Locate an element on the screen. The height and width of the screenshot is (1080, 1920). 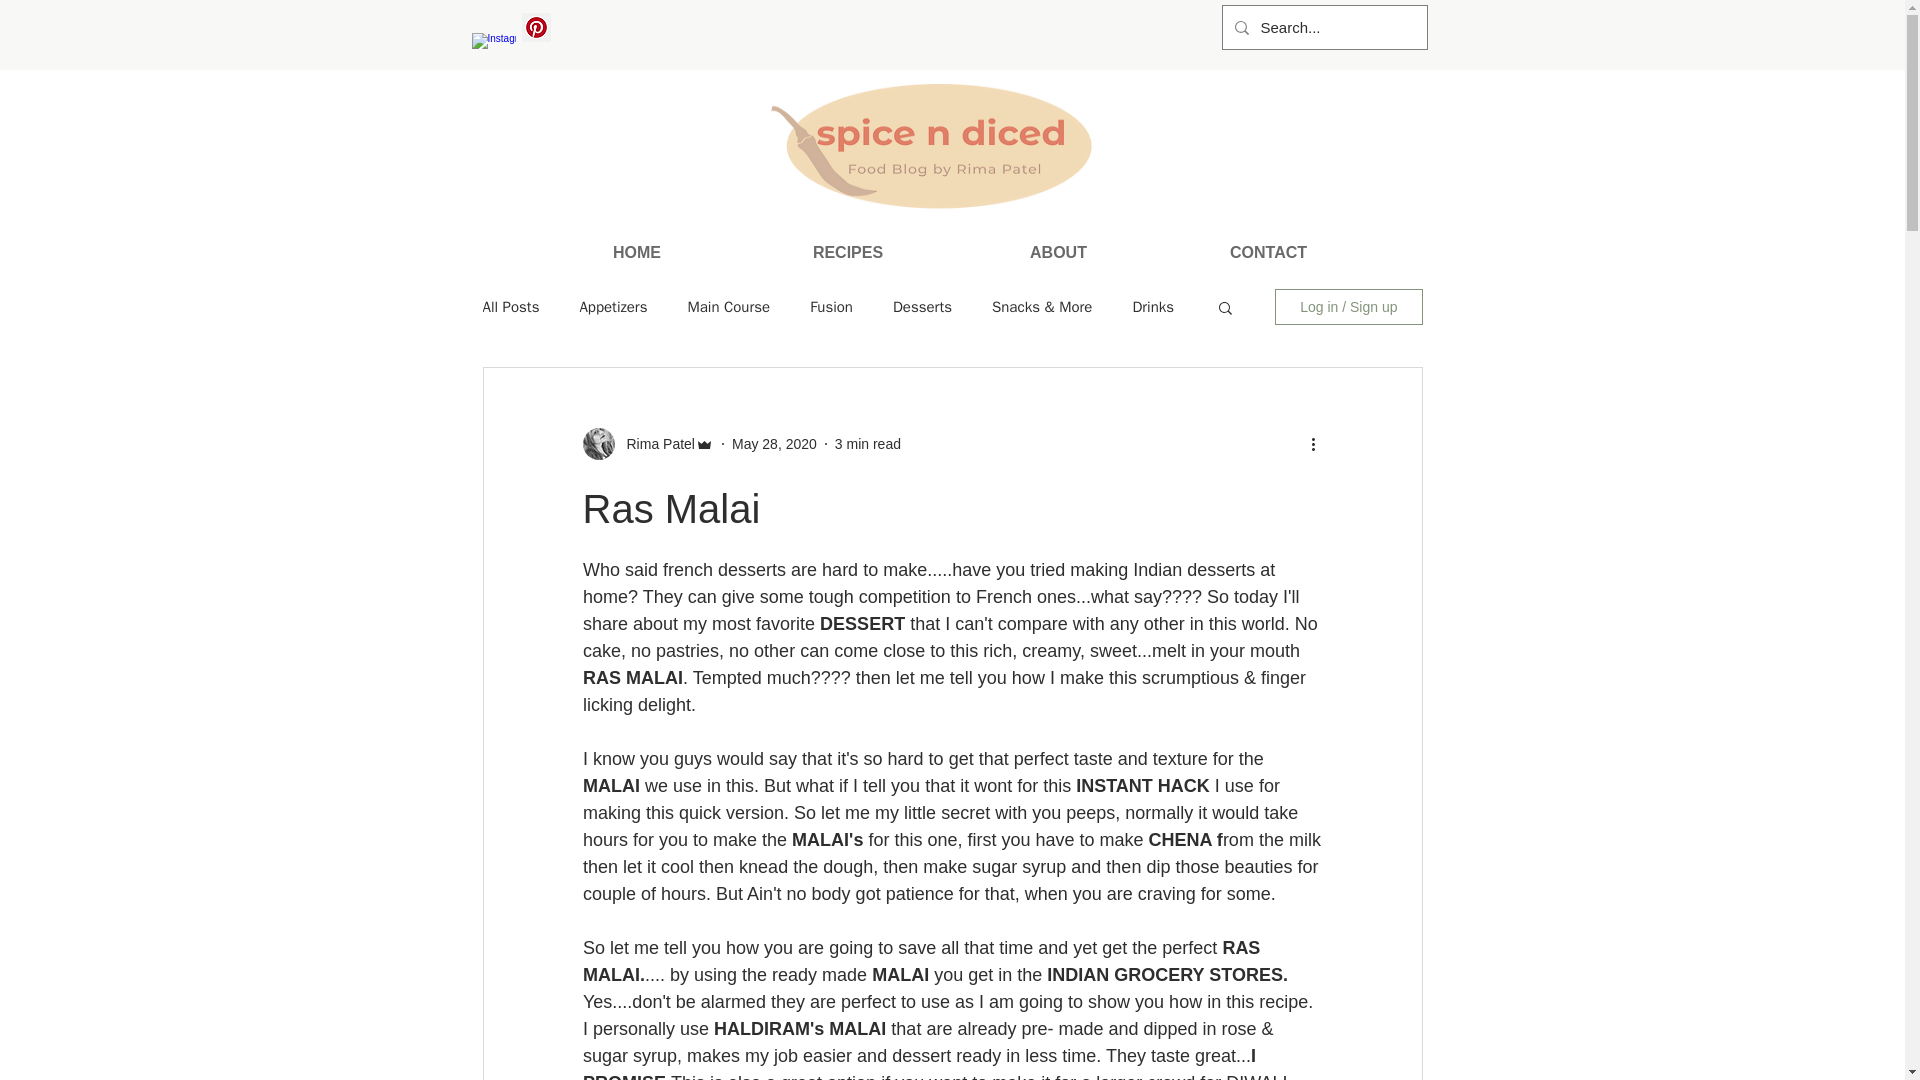
3 min read is located at coordinates (868, 444).